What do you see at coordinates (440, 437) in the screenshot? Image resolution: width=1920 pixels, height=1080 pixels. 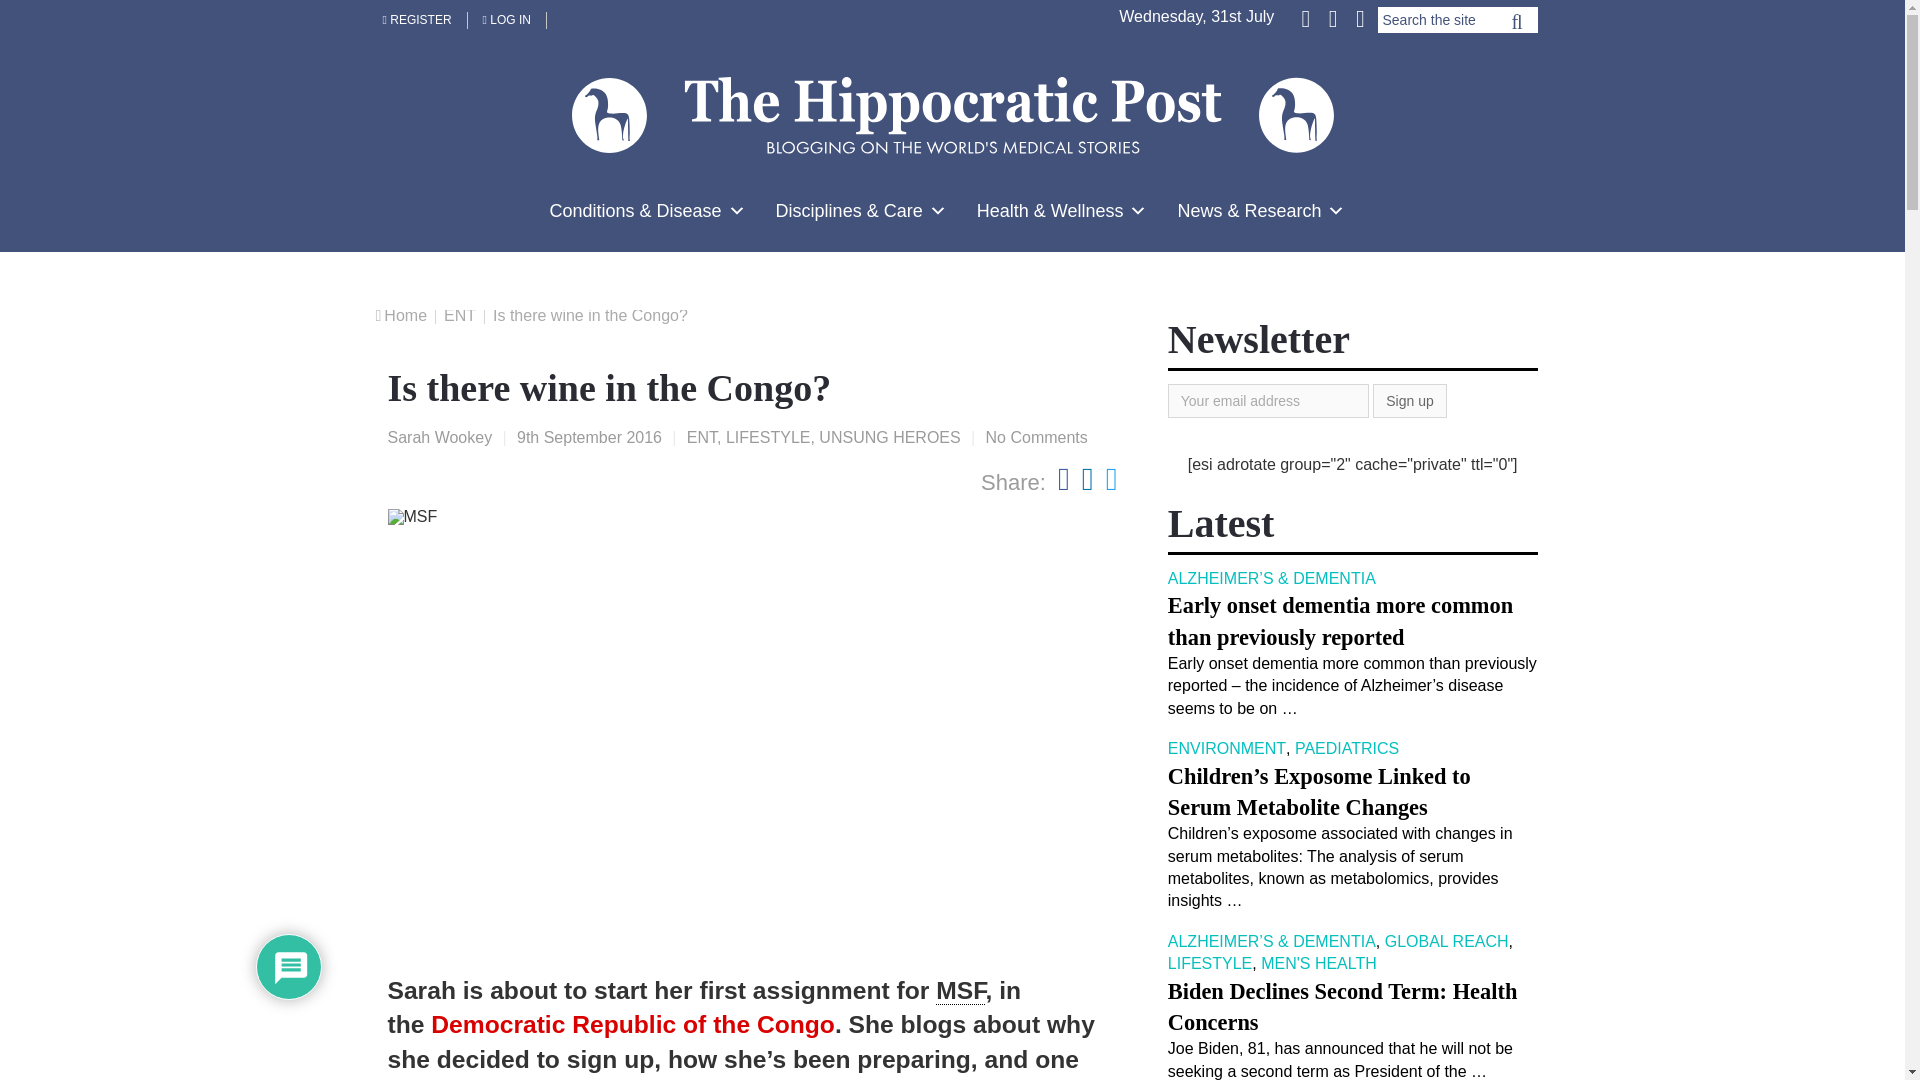 I see `Posts by Sarah Wookey` at bounding box center [440, 437].